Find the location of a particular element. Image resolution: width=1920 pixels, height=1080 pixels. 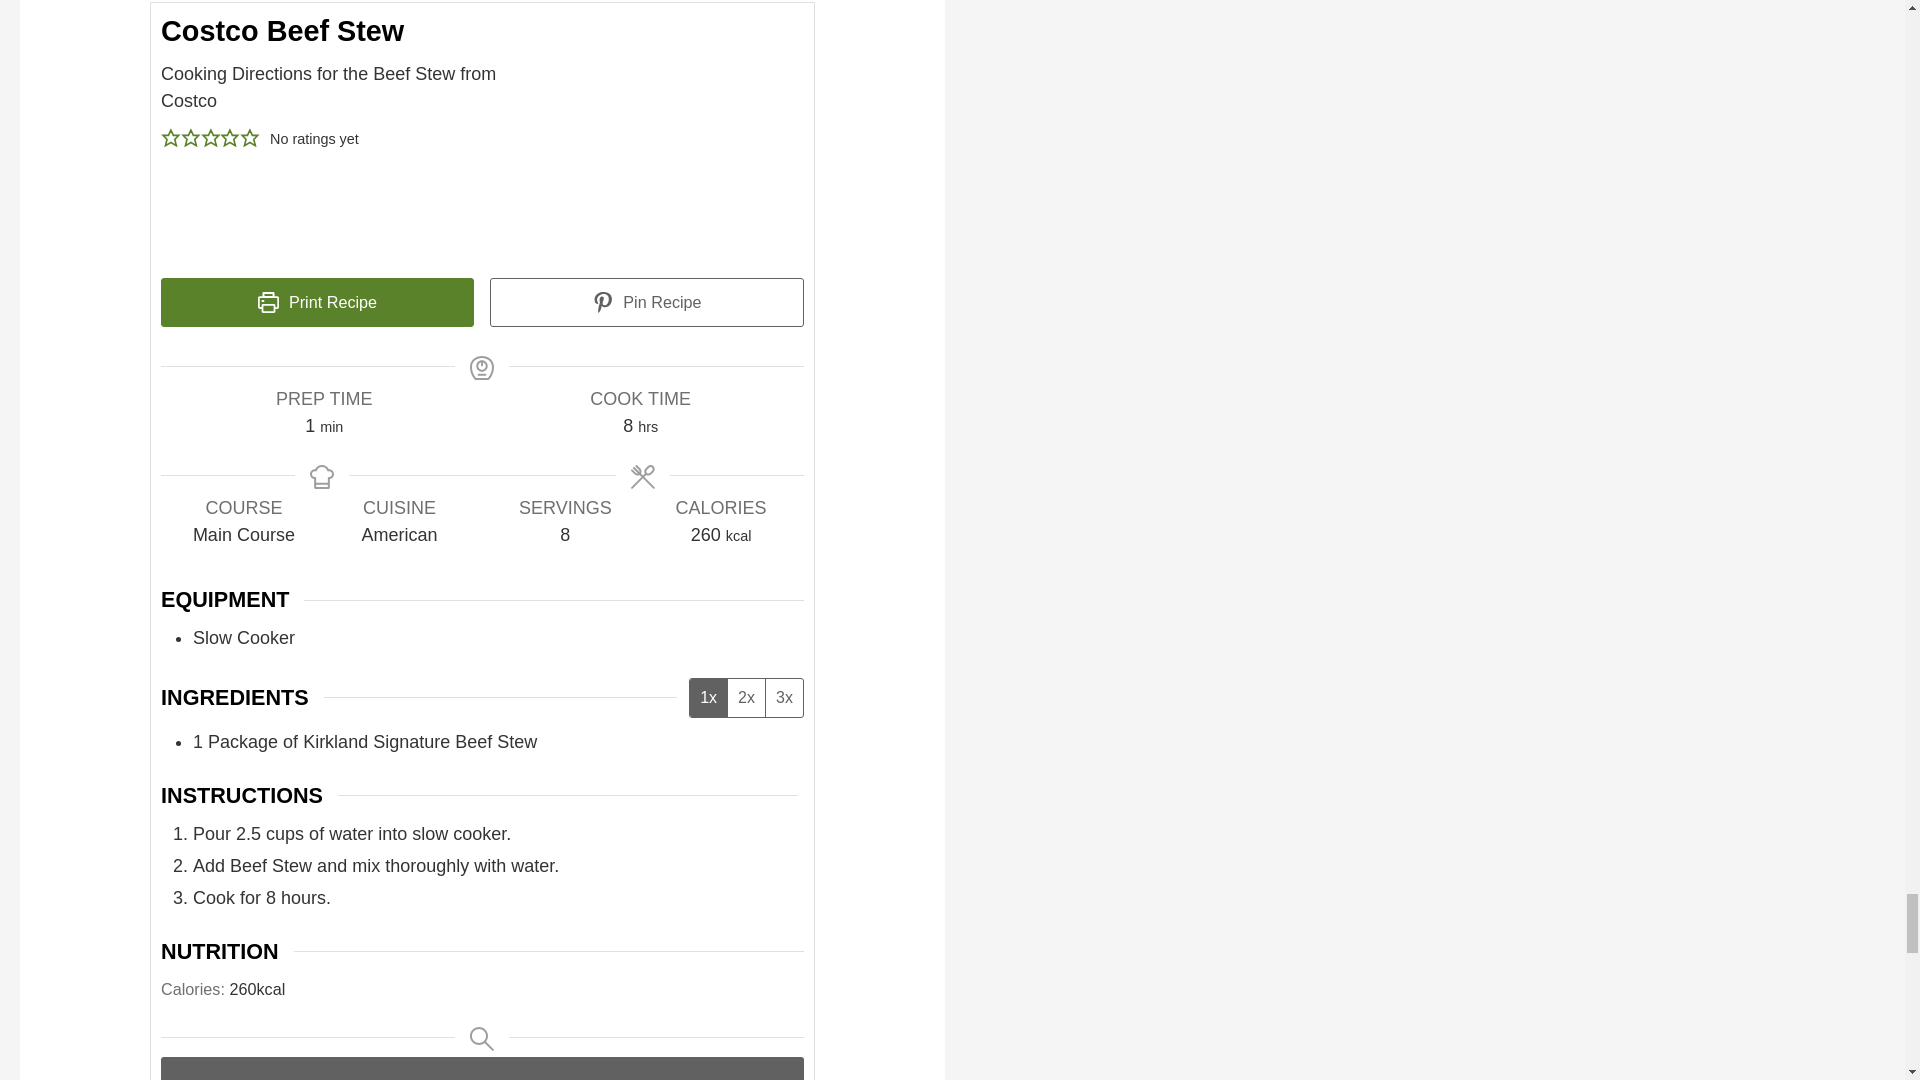

3x is located at coordinates (783, 698).